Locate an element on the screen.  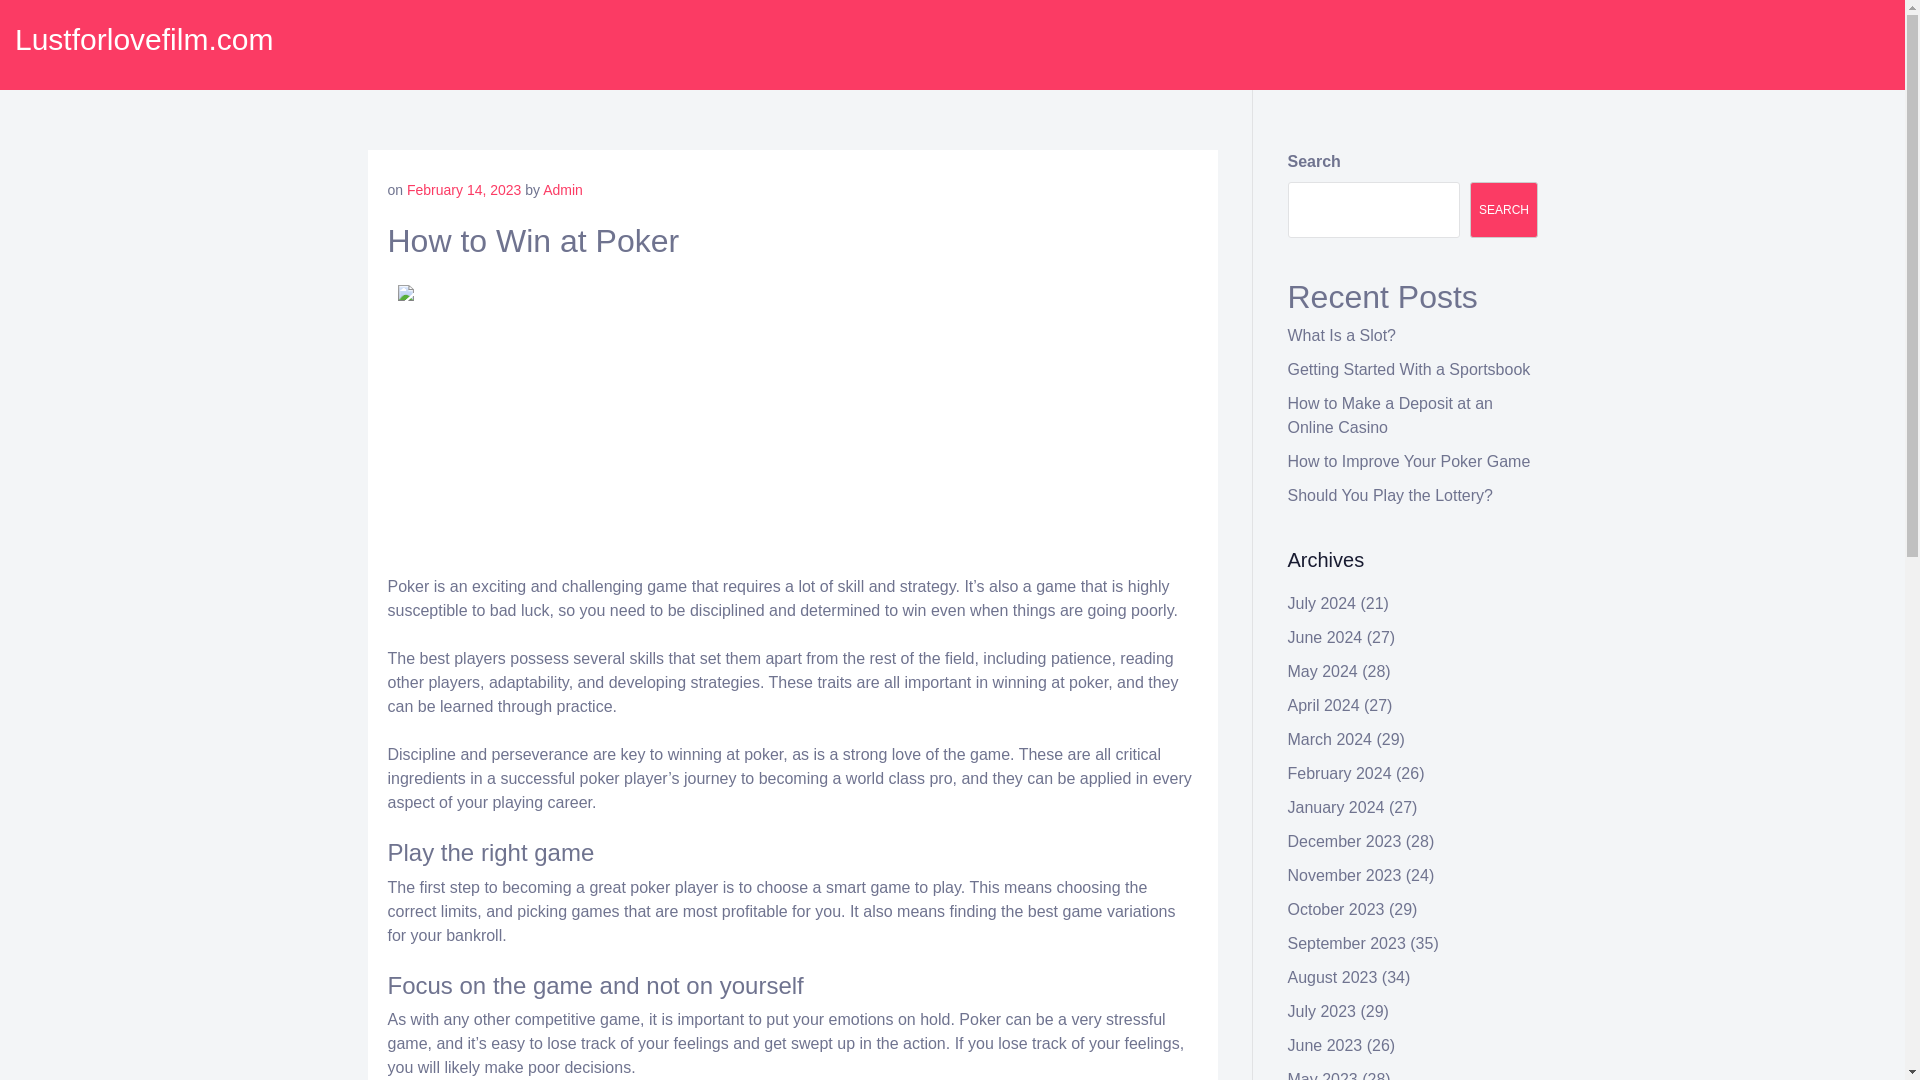
How to Improve Your Poker Game is located at coordinates (1409, 460).